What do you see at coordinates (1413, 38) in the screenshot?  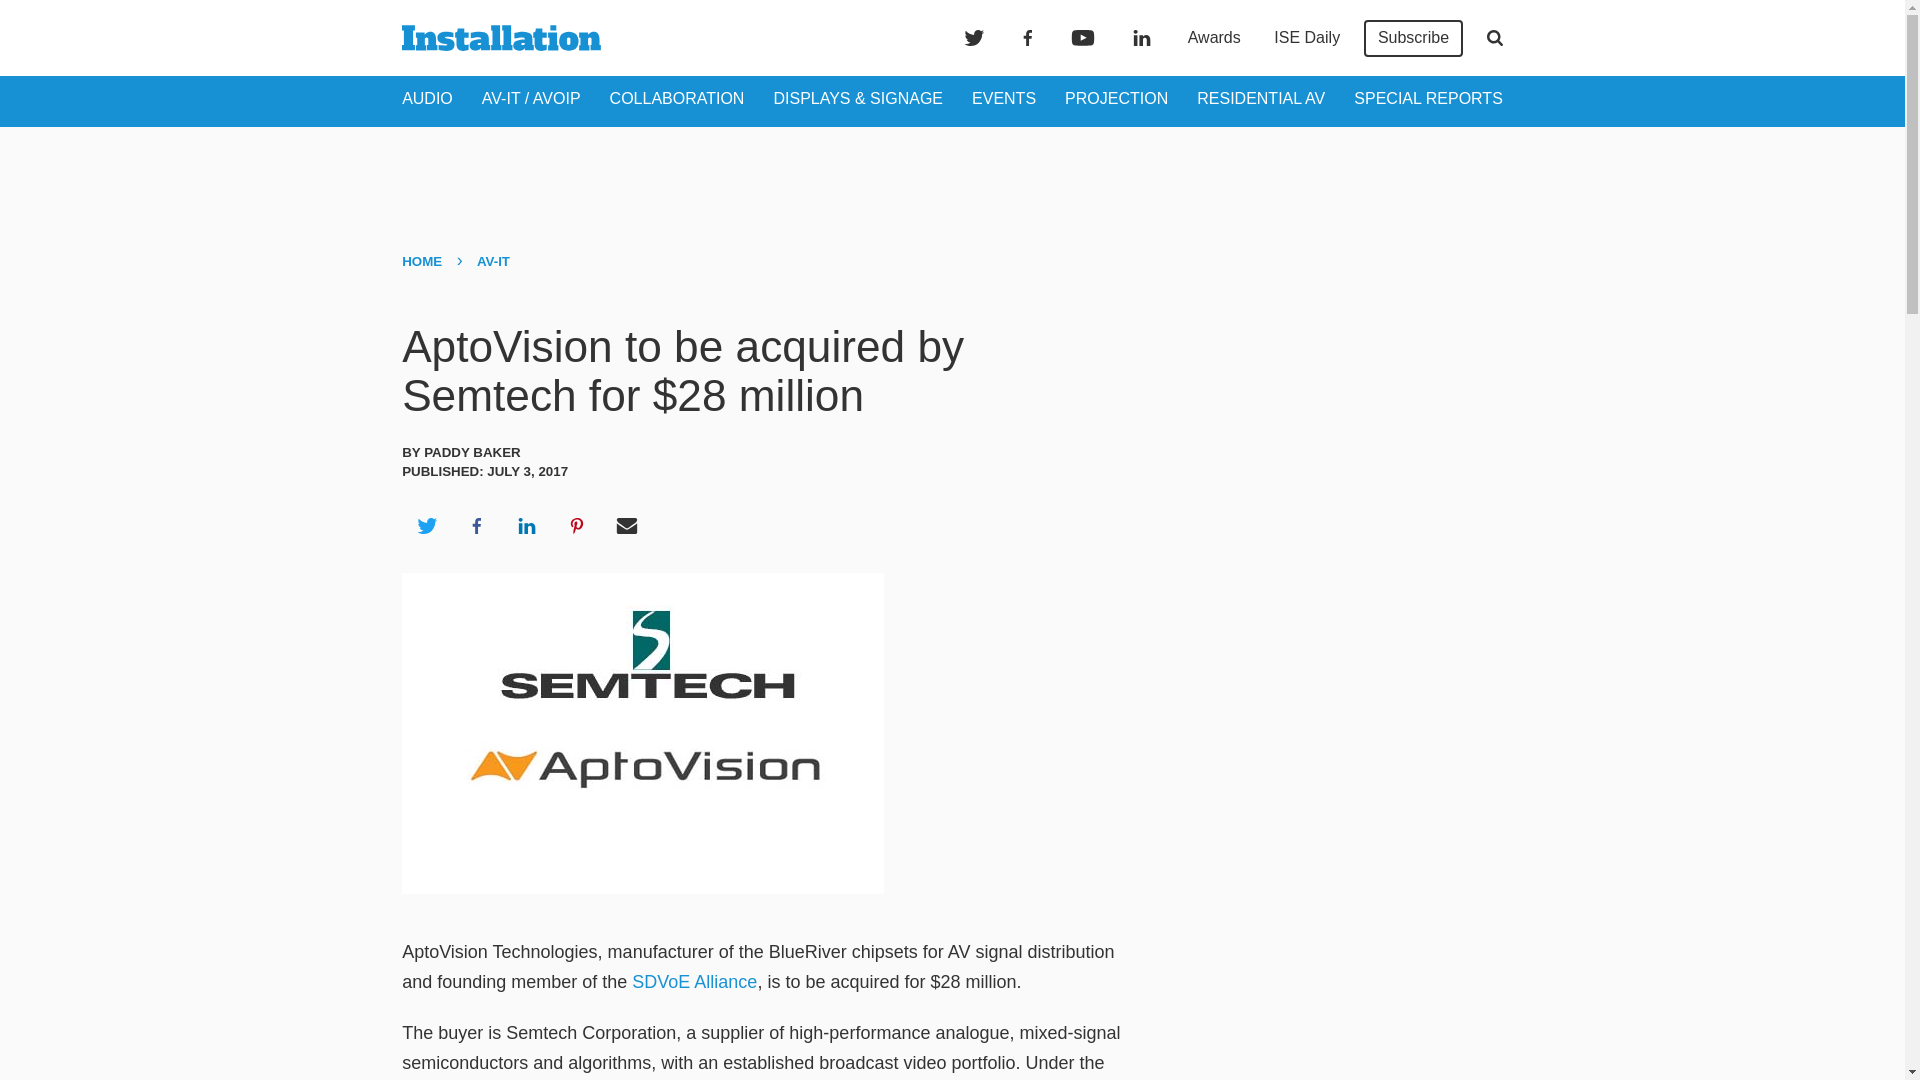 I see `Subscribe` at bounding box center [1413, 38].